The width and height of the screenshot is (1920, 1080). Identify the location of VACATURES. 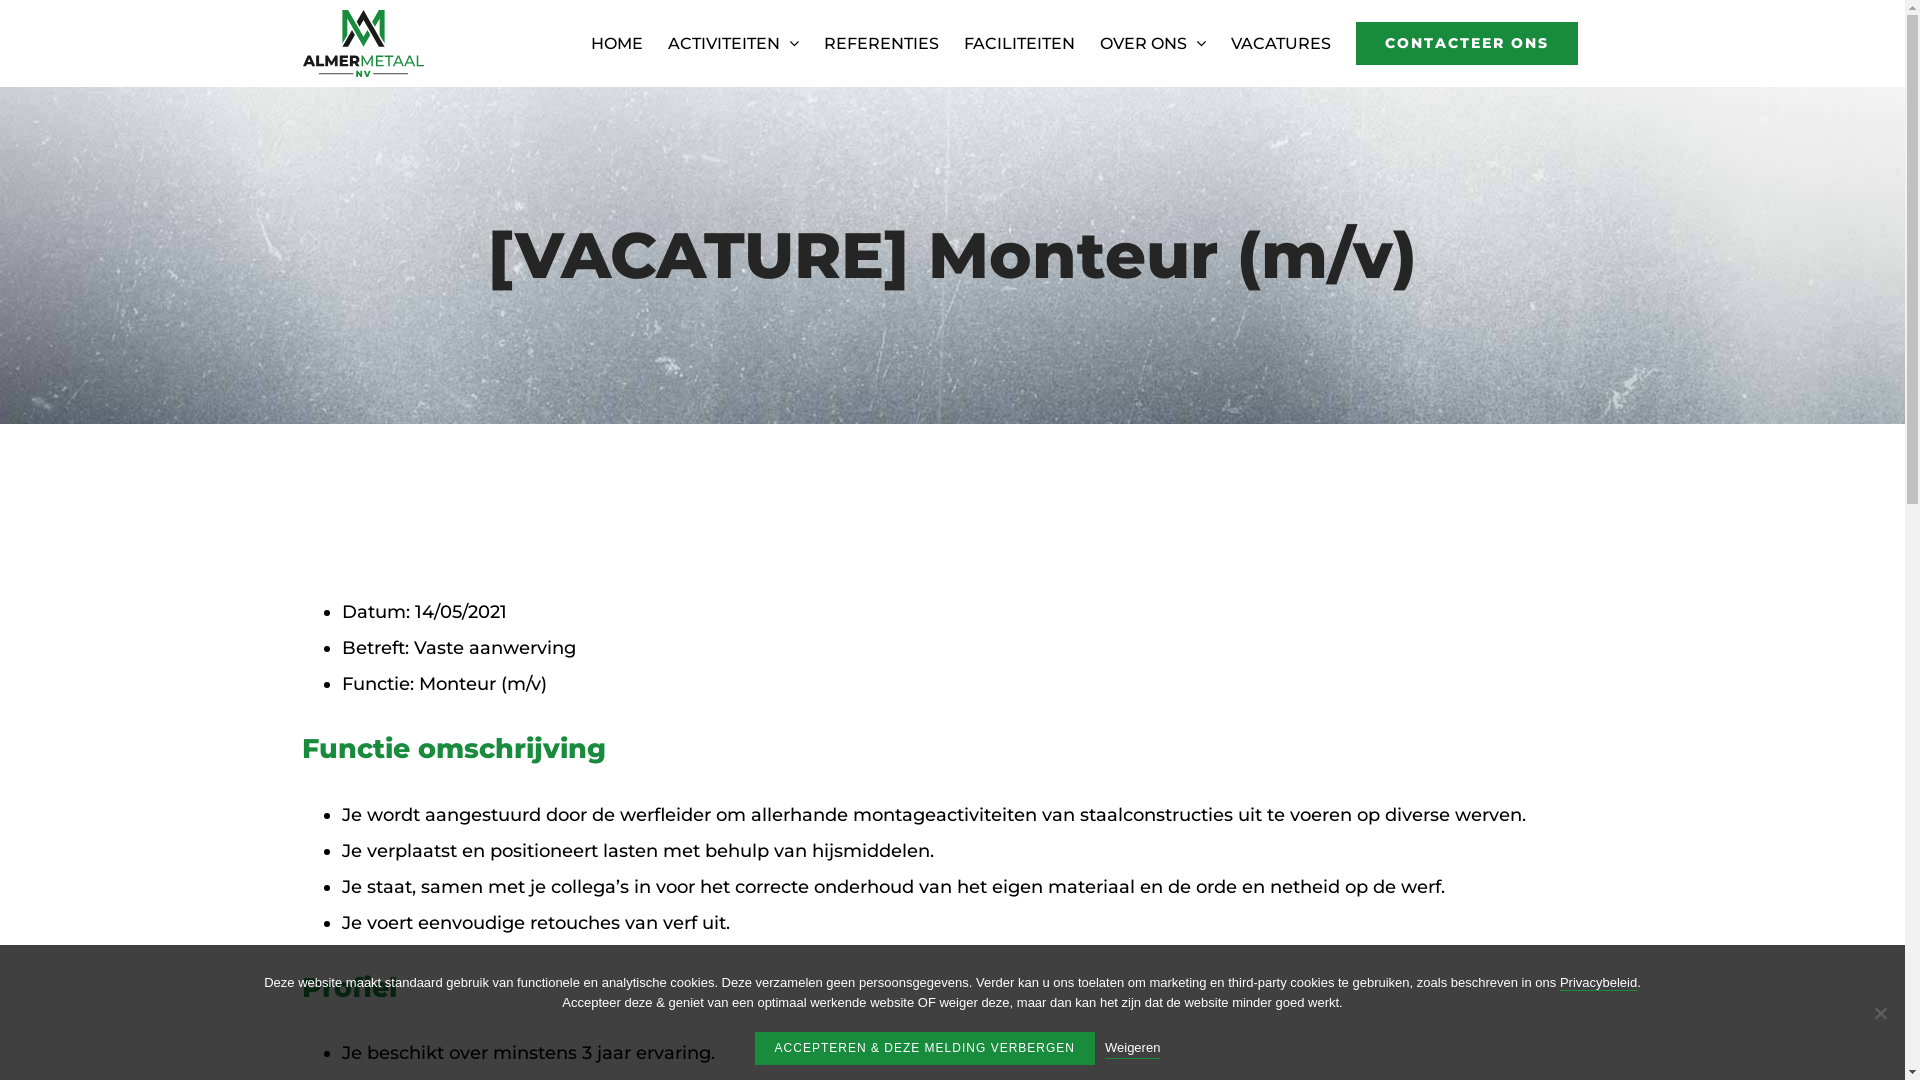
(1280, 44).